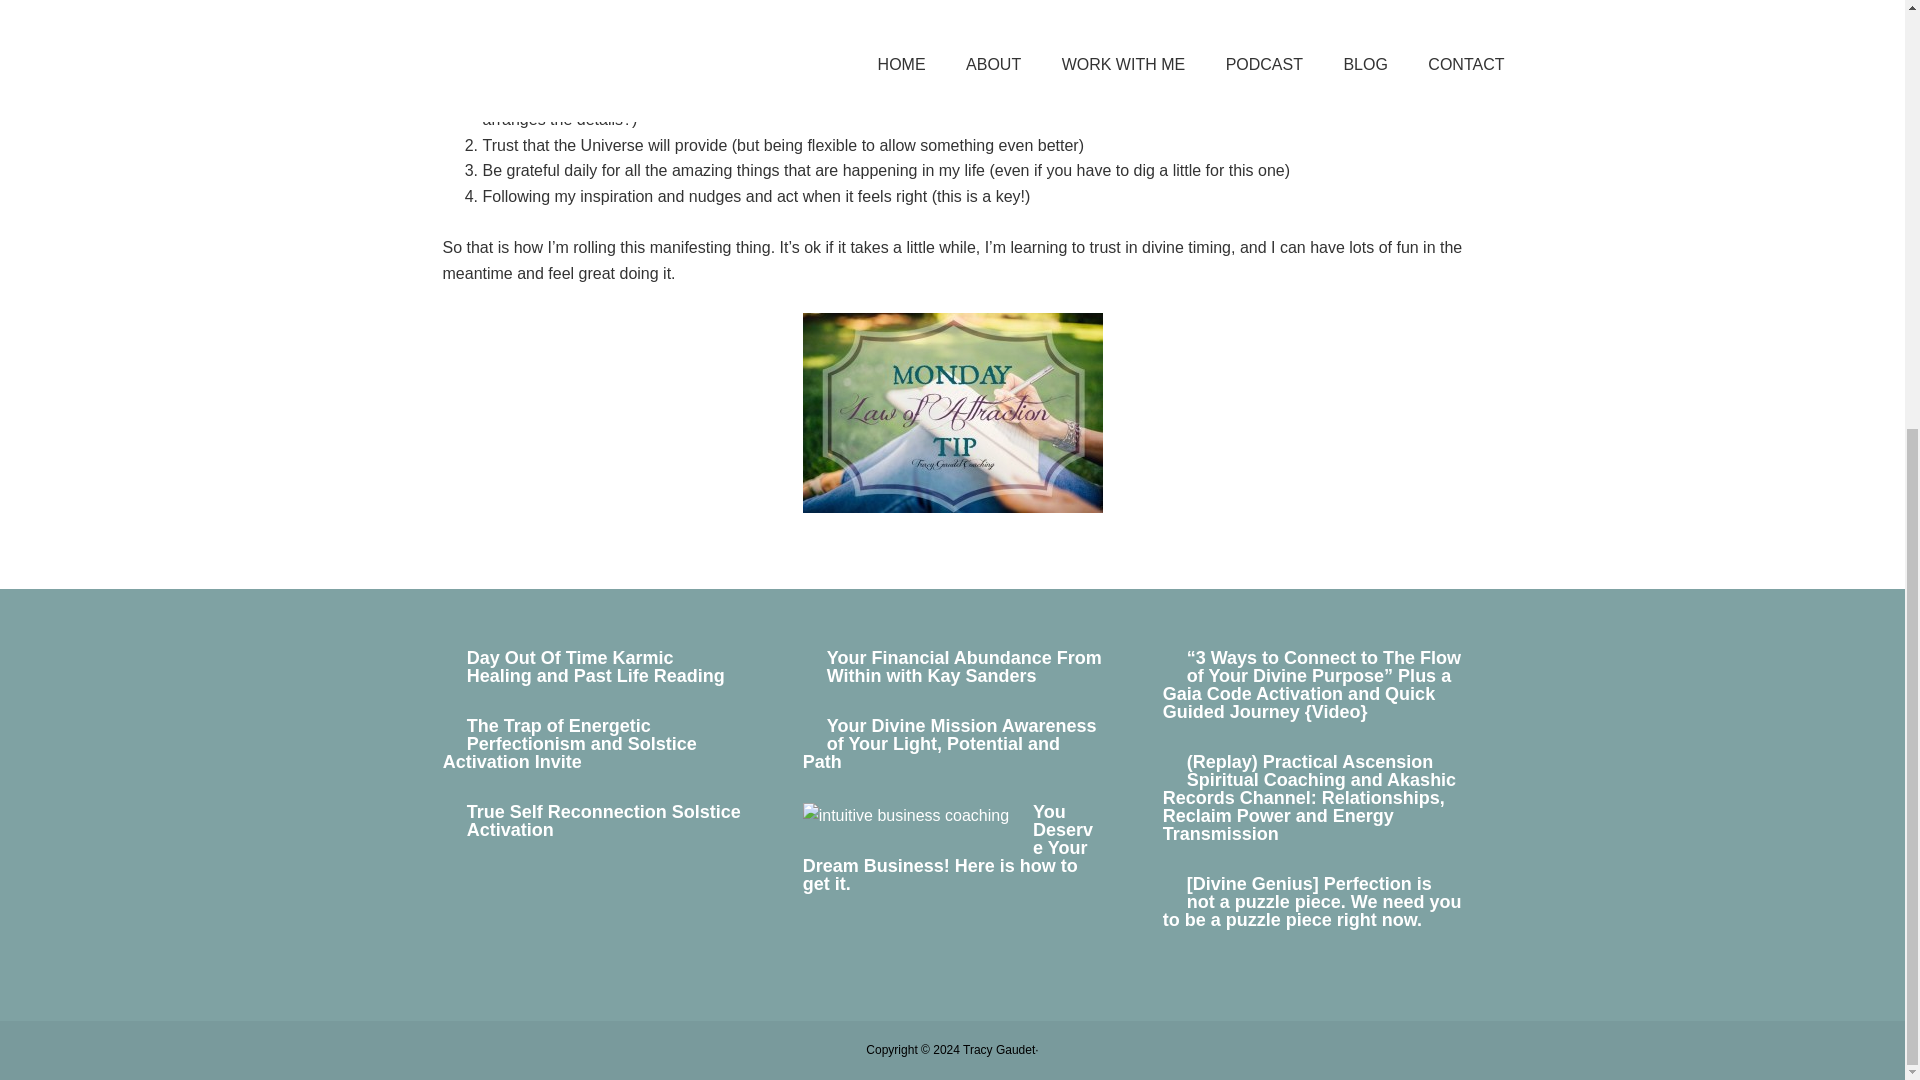 This screenshot has width=1920, height=1080. Describe the element at coordinates (964, 666) in the screenshot. I see `Your Financial Abundance From Within with Kay Sanders` at that location.